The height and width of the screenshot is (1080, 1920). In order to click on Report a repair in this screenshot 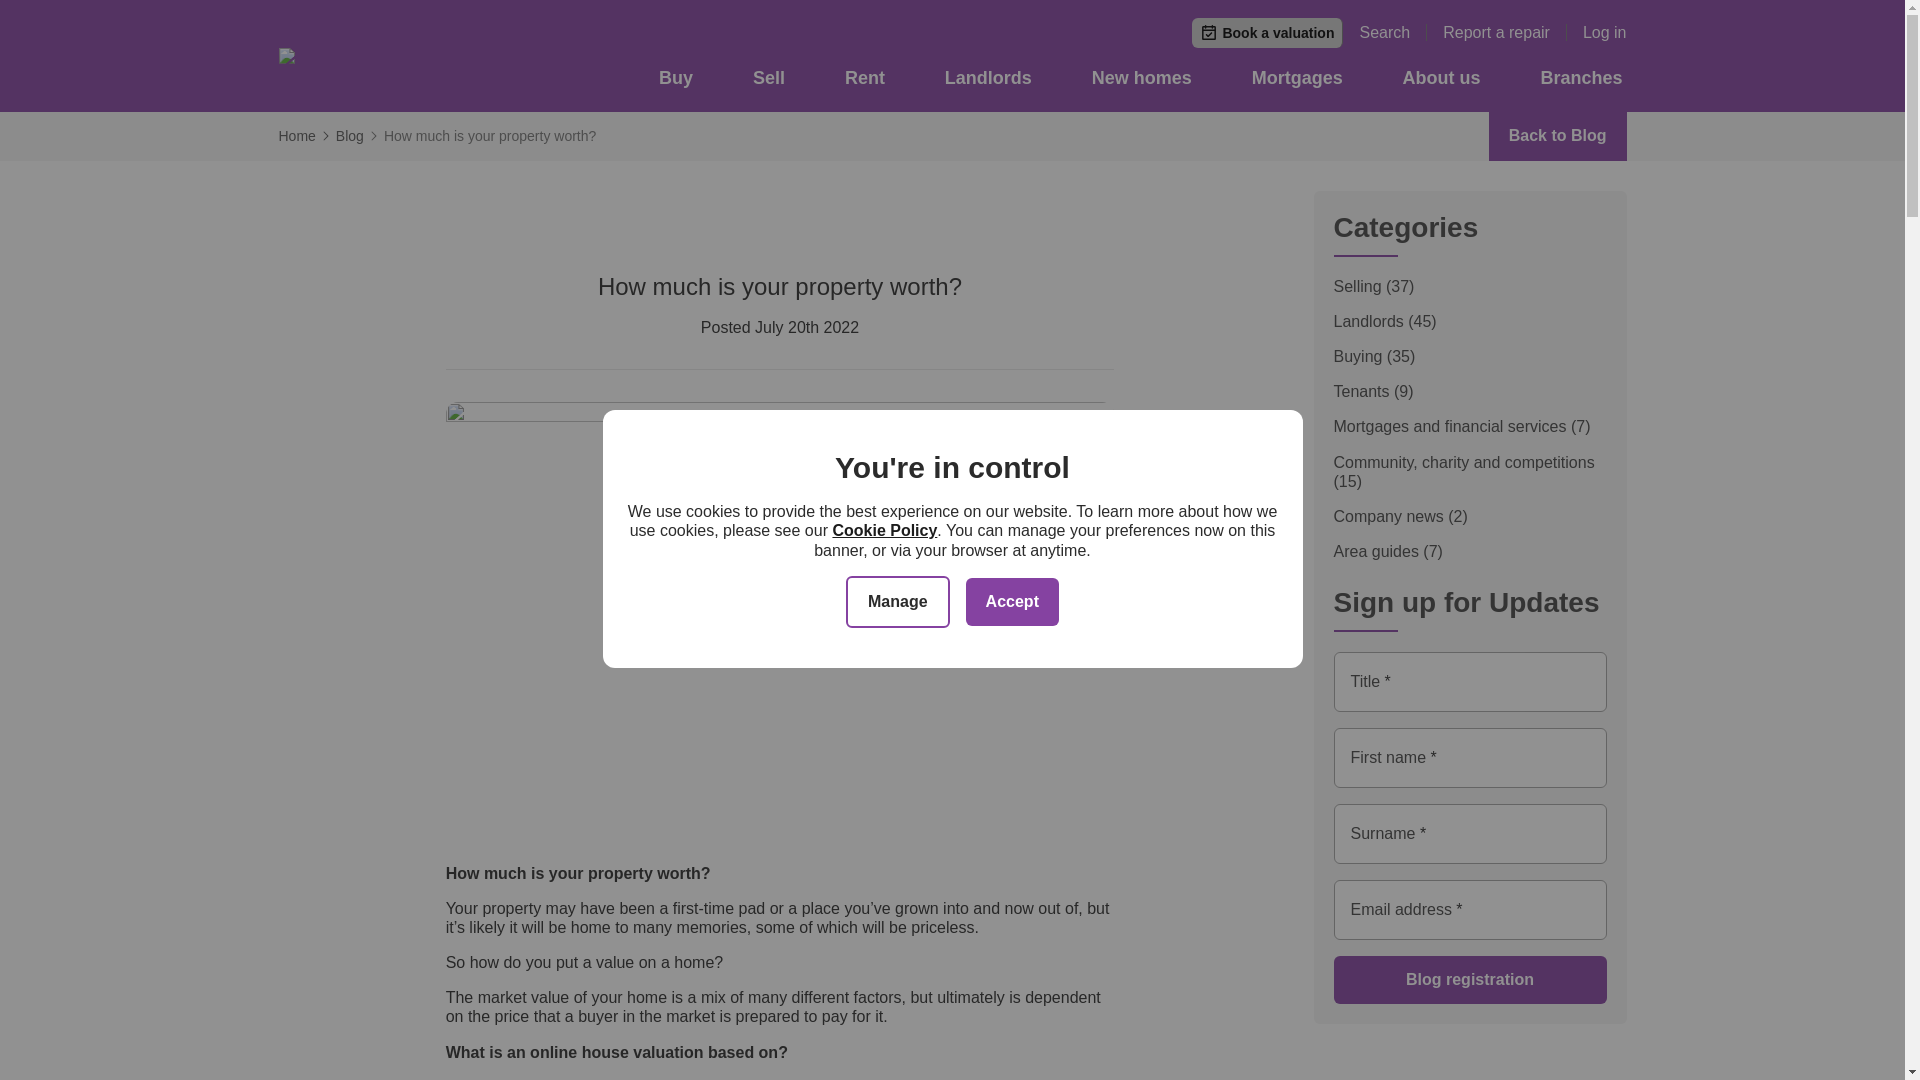, I will do `click(1504, 32)`.